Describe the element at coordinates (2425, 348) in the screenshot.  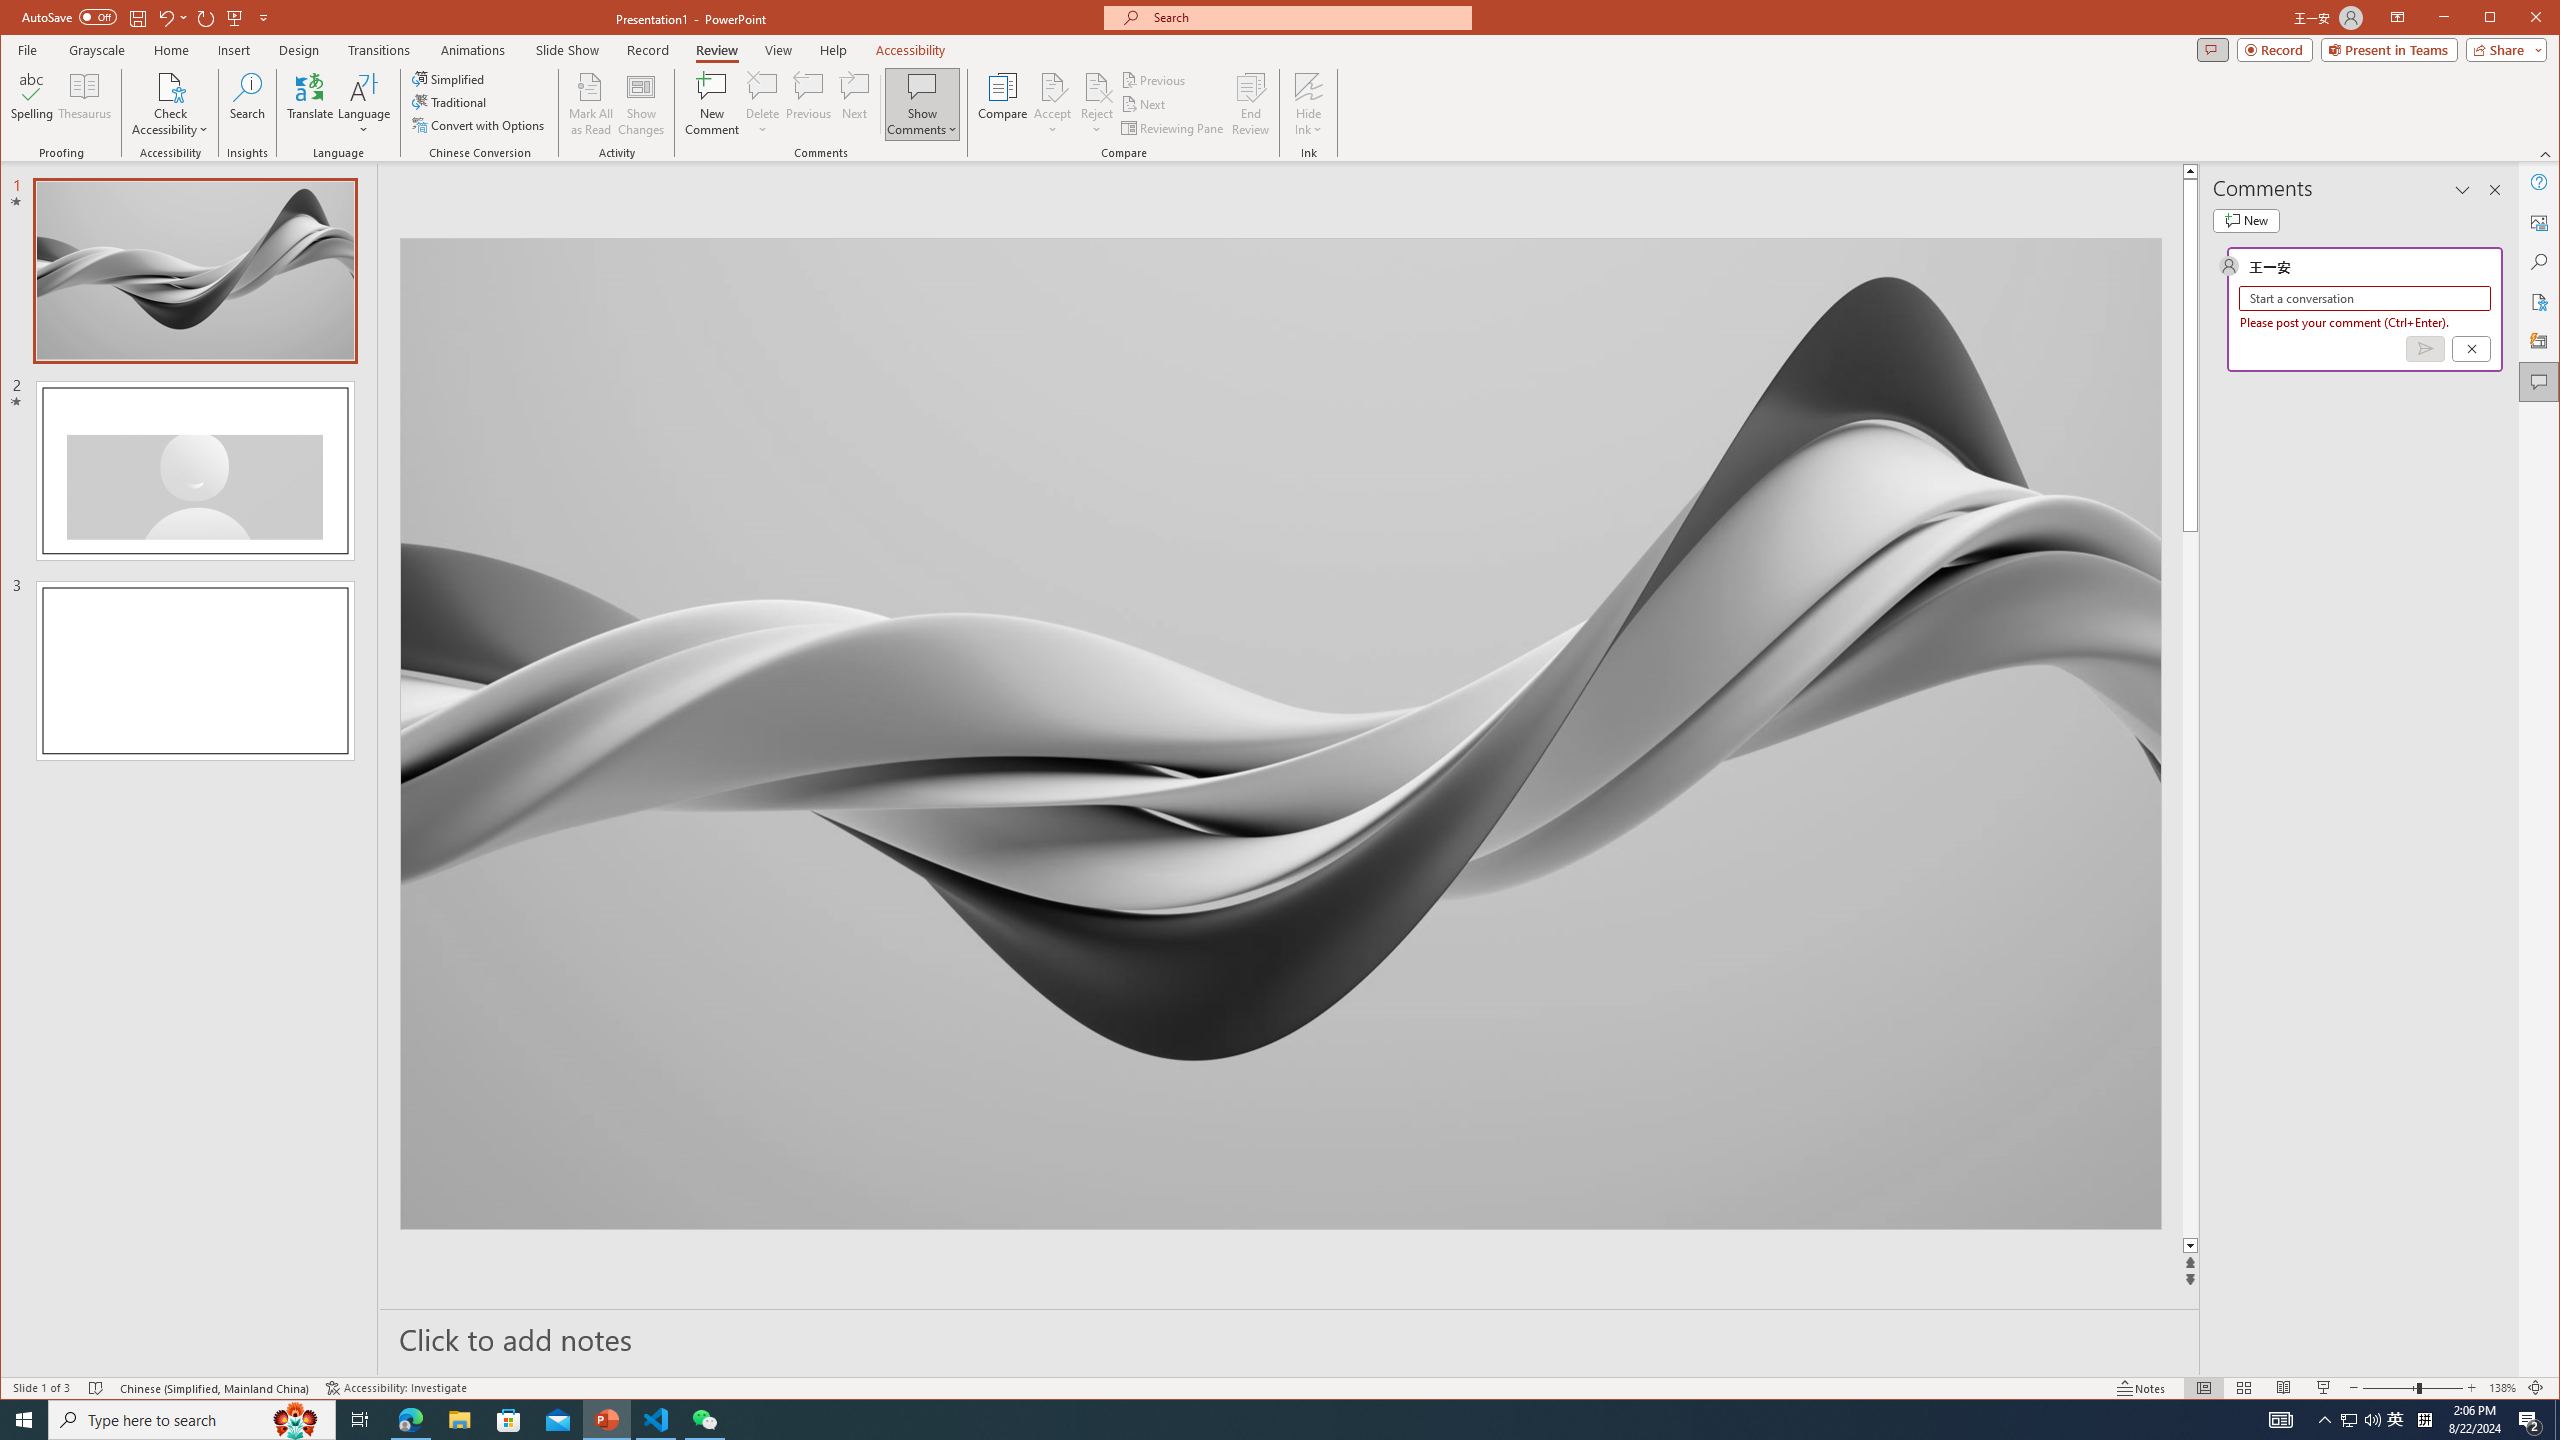
I see `Post comment (Ctrl + Enter)` at that location.